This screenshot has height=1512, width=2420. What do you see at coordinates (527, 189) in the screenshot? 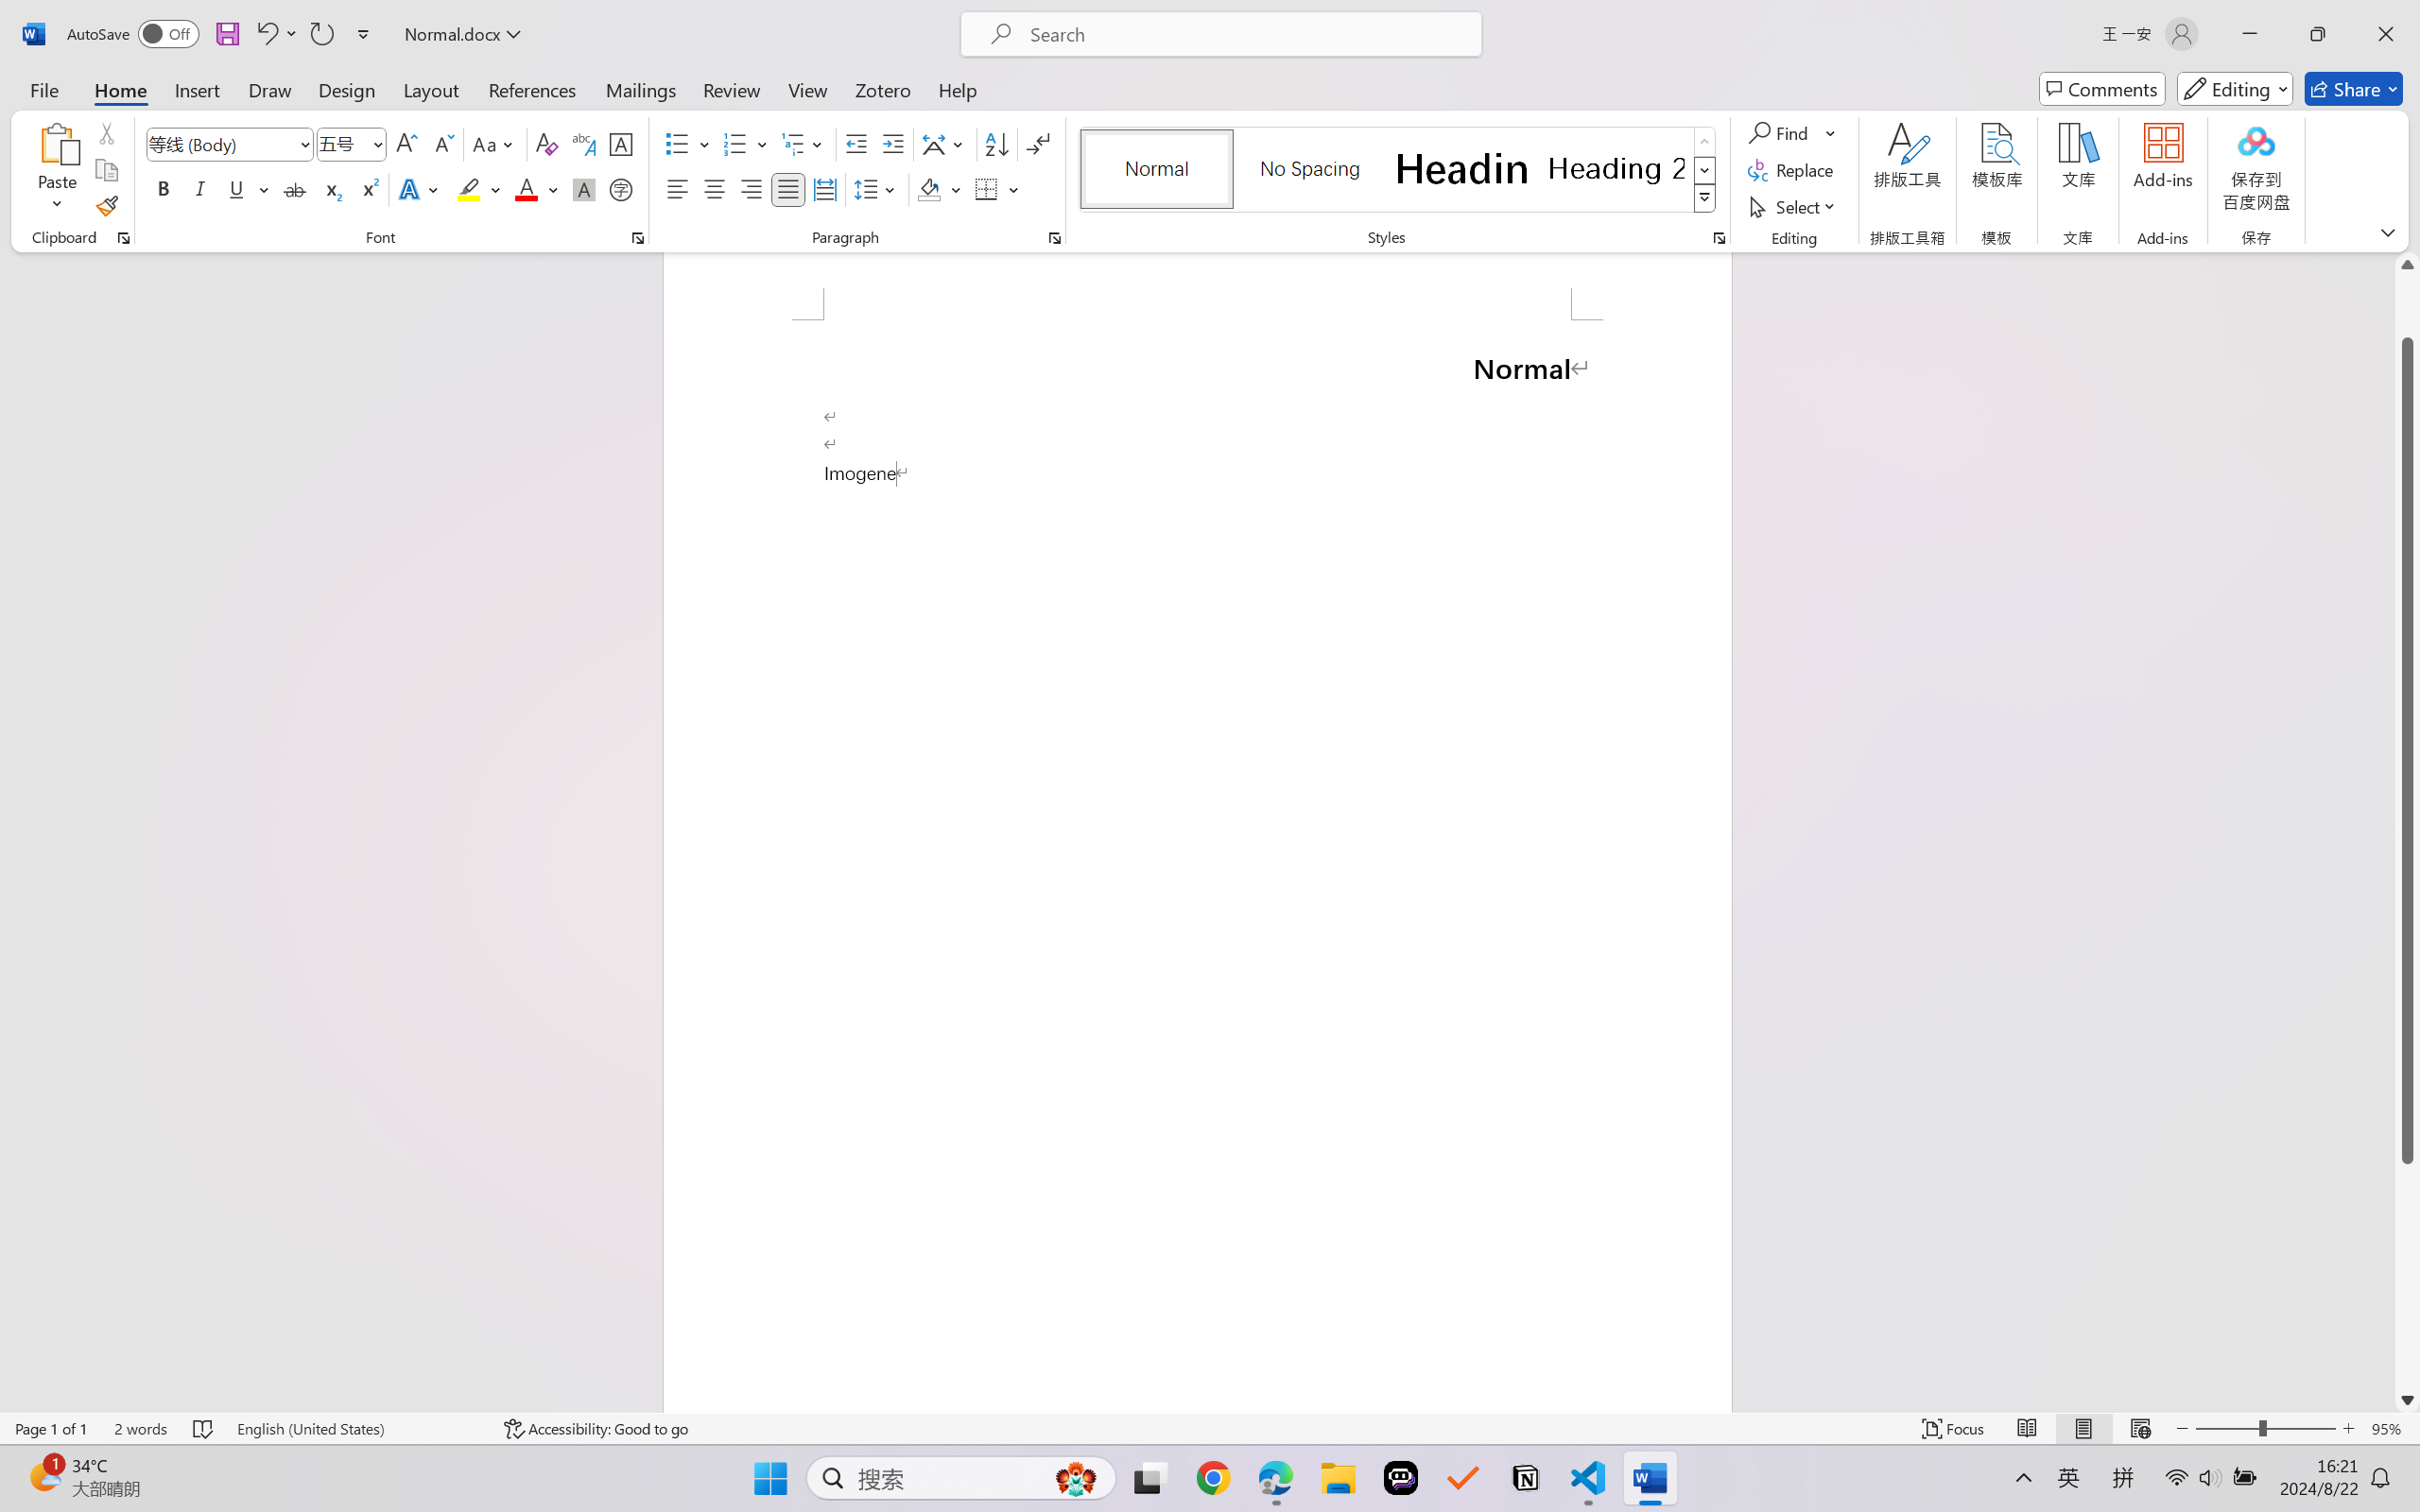
I see `Font Color RGB(255, 0, 0)` at bounding box center [527, 189].